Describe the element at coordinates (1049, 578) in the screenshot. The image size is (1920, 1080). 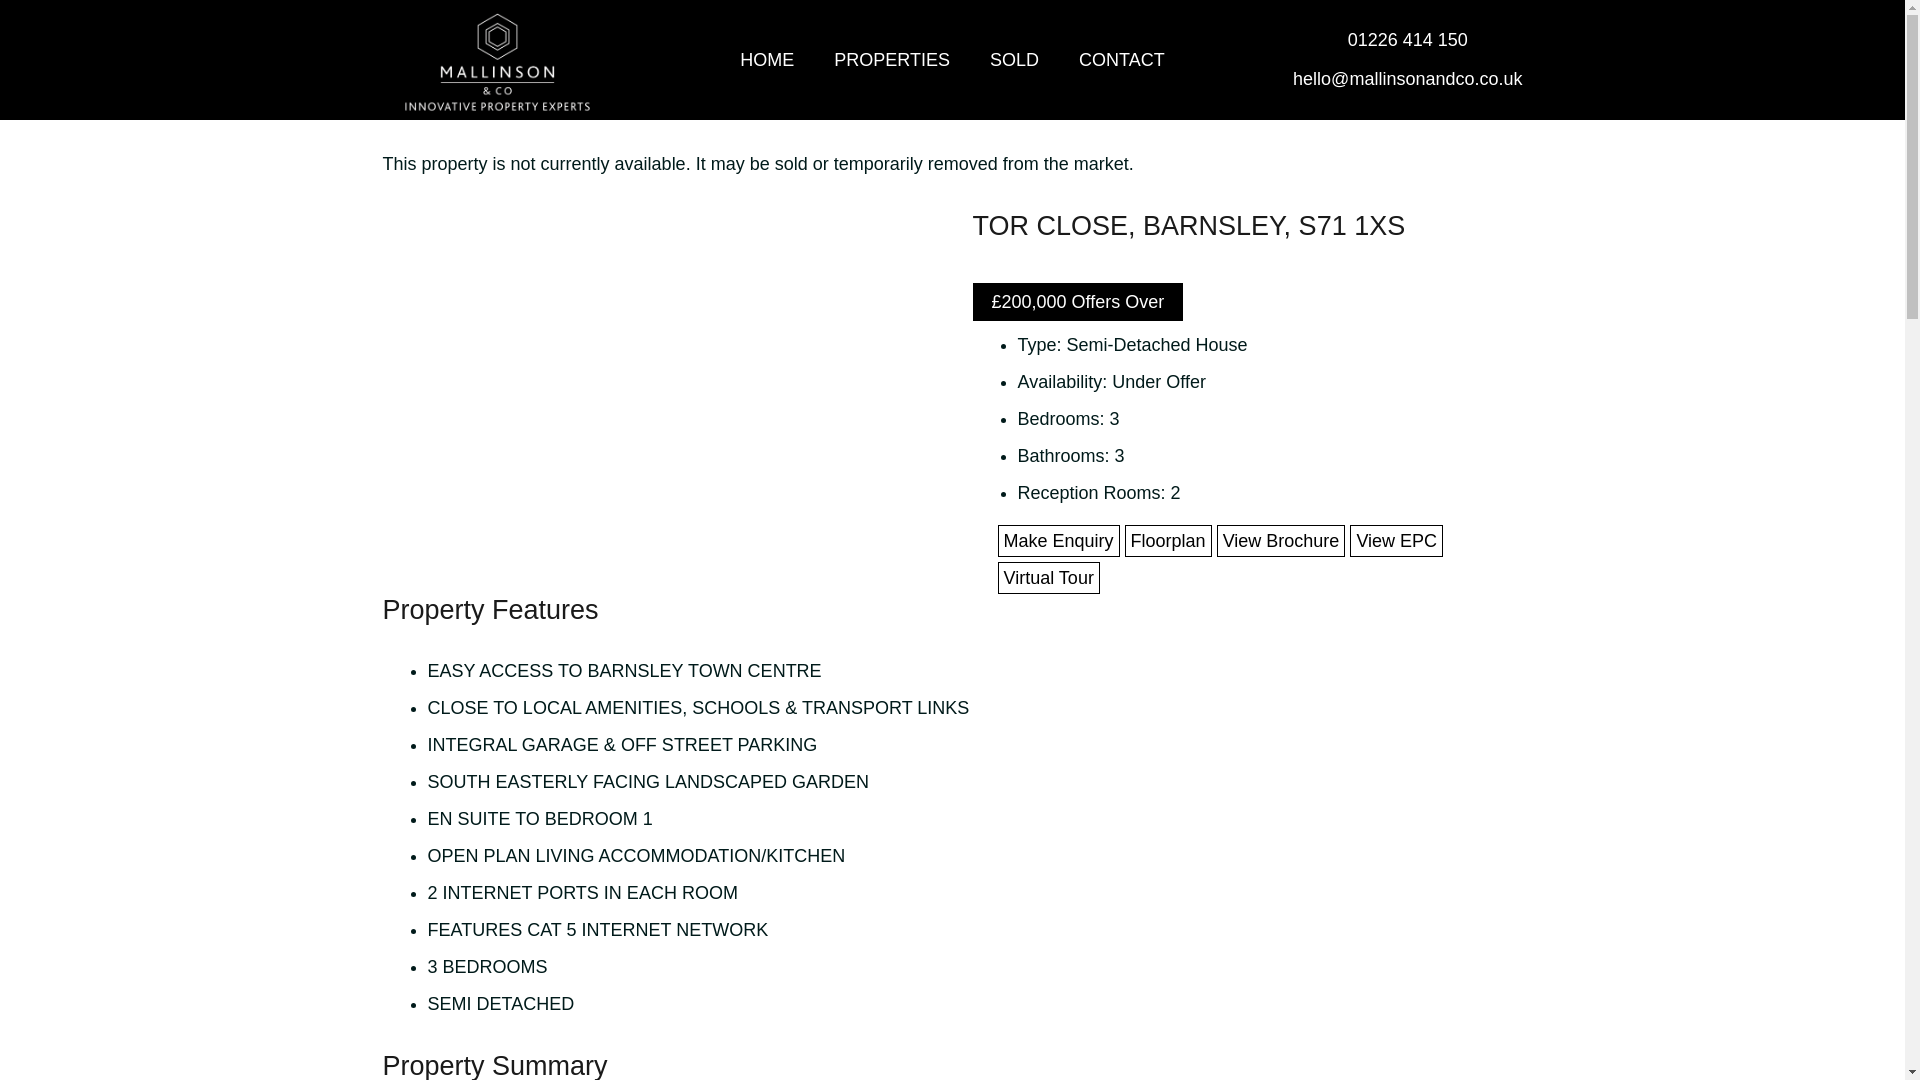
I see `Virtual Tour` at that location.